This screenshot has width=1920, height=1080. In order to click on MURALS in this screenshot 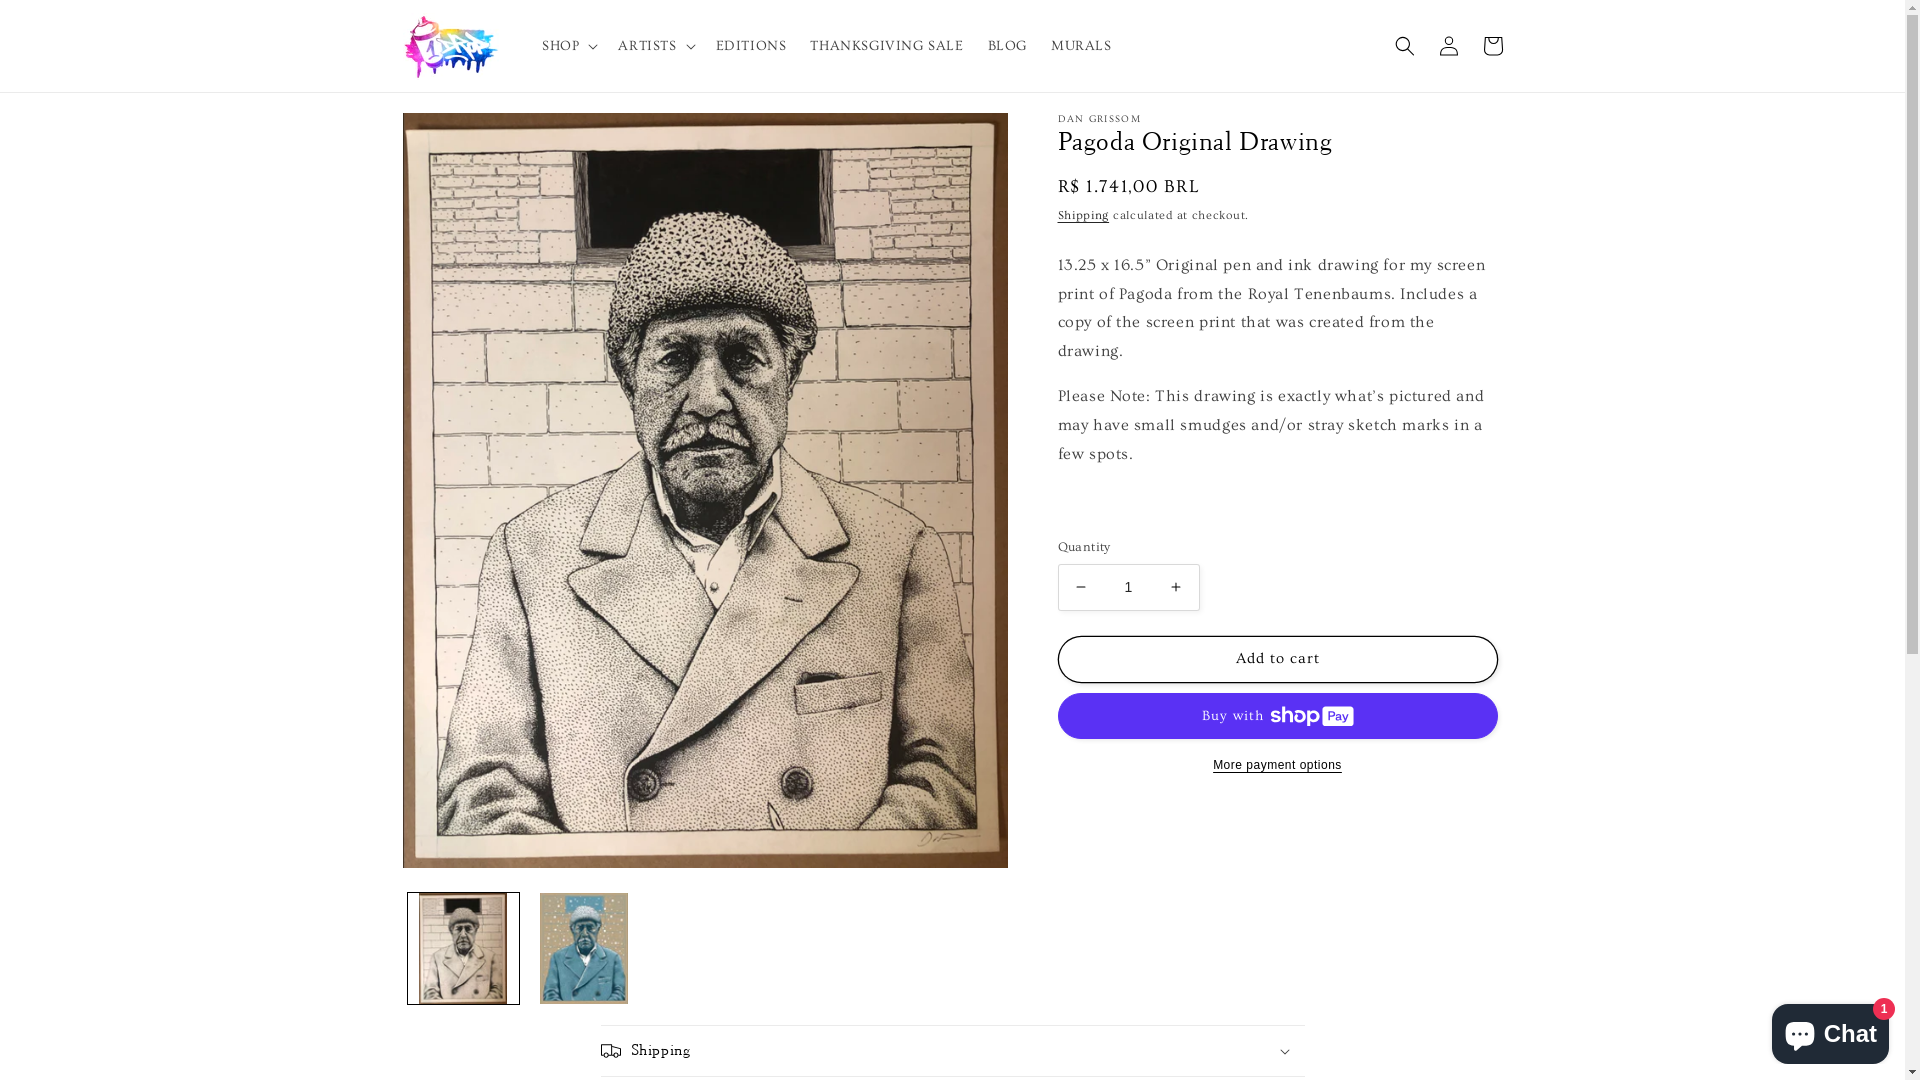, I will do `click(1082, 46)`.